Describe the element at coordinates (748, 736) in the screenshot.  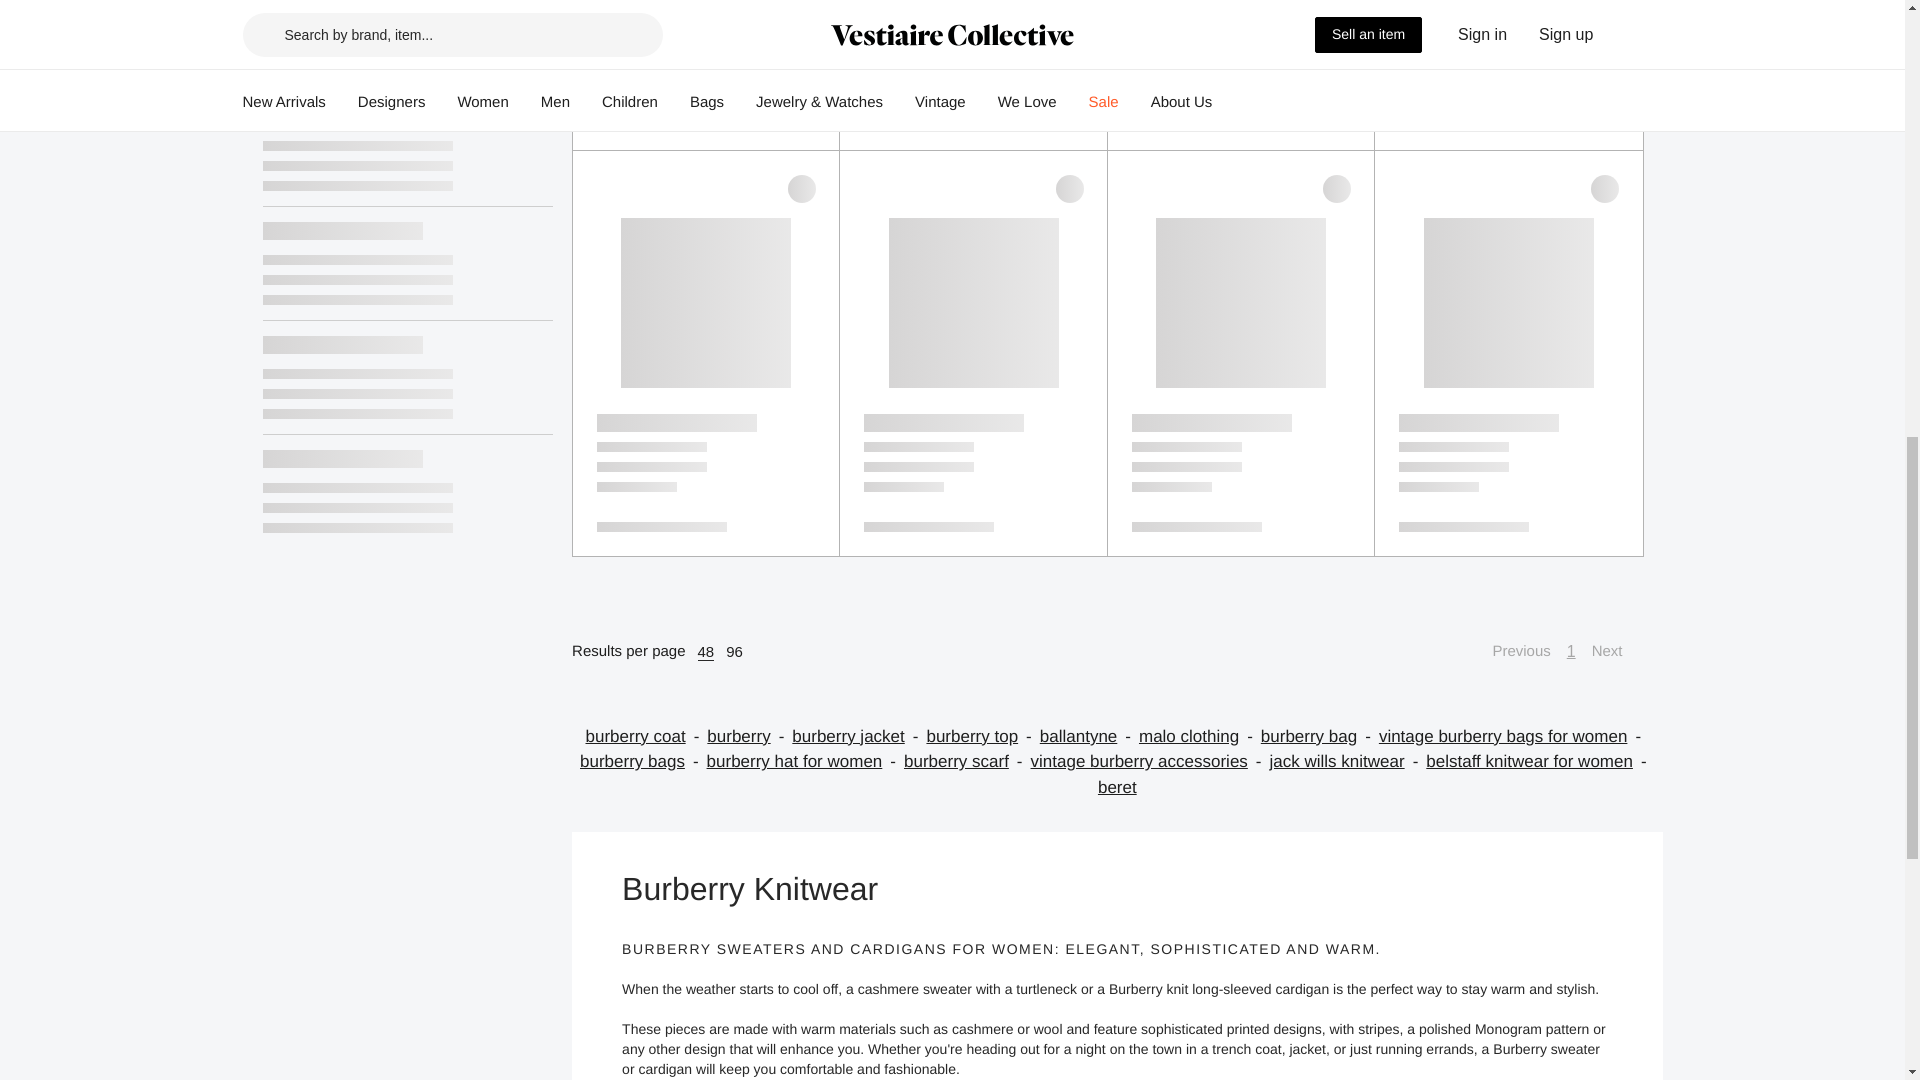
I see `burberry` at that location.